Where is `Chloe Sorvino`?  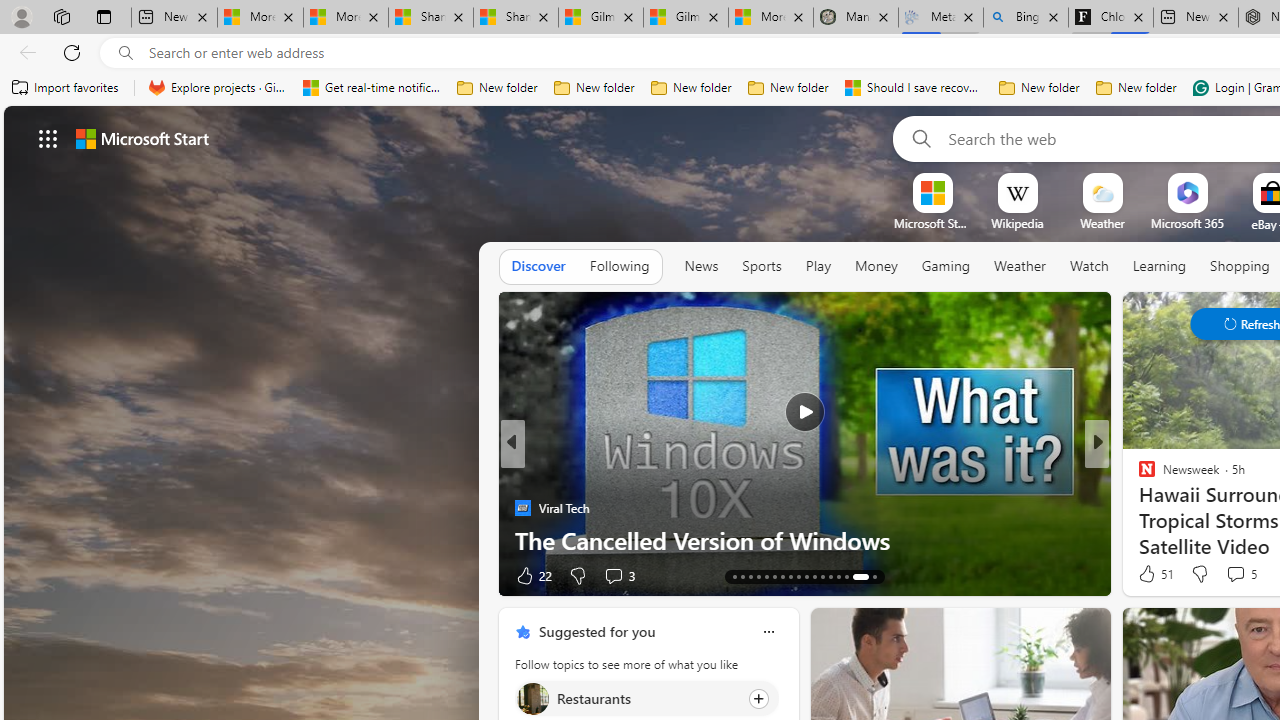
Chloe Sorvino is located at coordinates (1110, 18).